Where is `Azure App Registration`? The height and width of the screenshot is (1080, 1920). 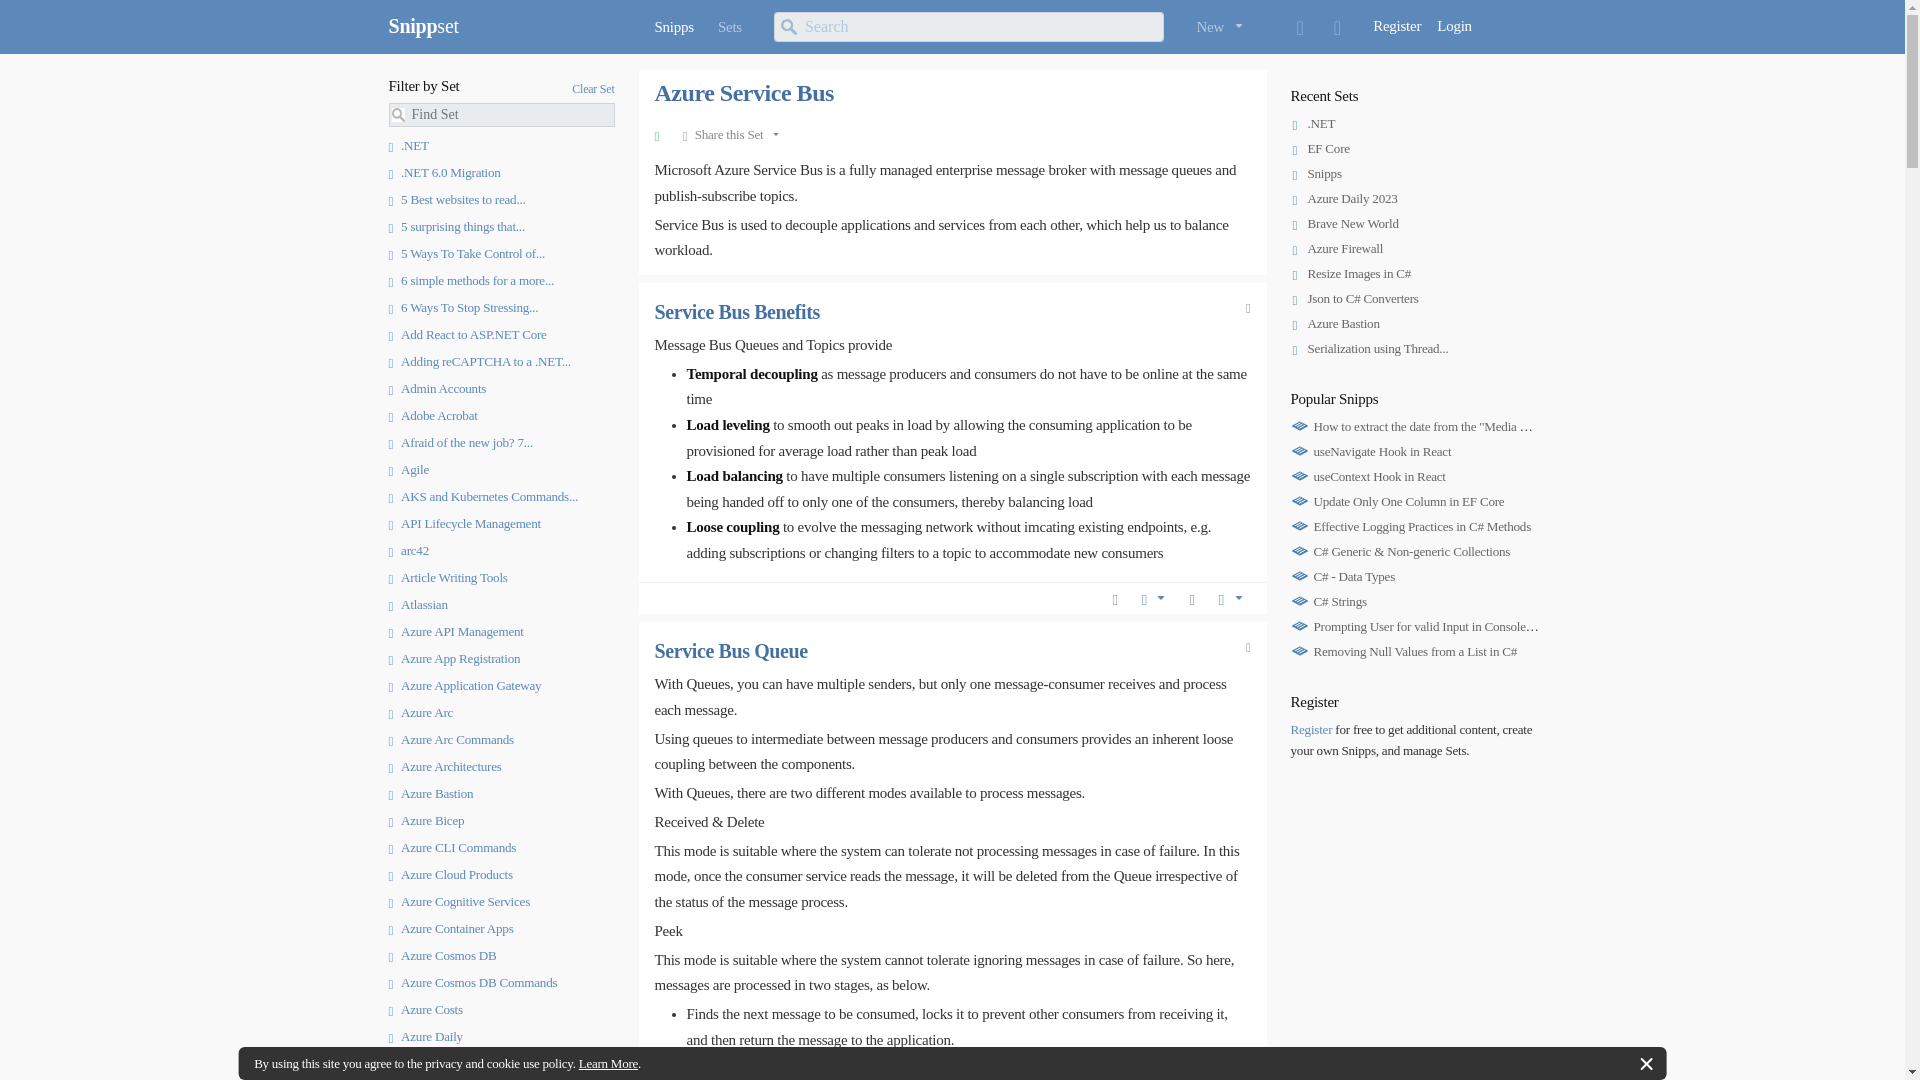 Azure App Registration is located at coordinates (454, 658).